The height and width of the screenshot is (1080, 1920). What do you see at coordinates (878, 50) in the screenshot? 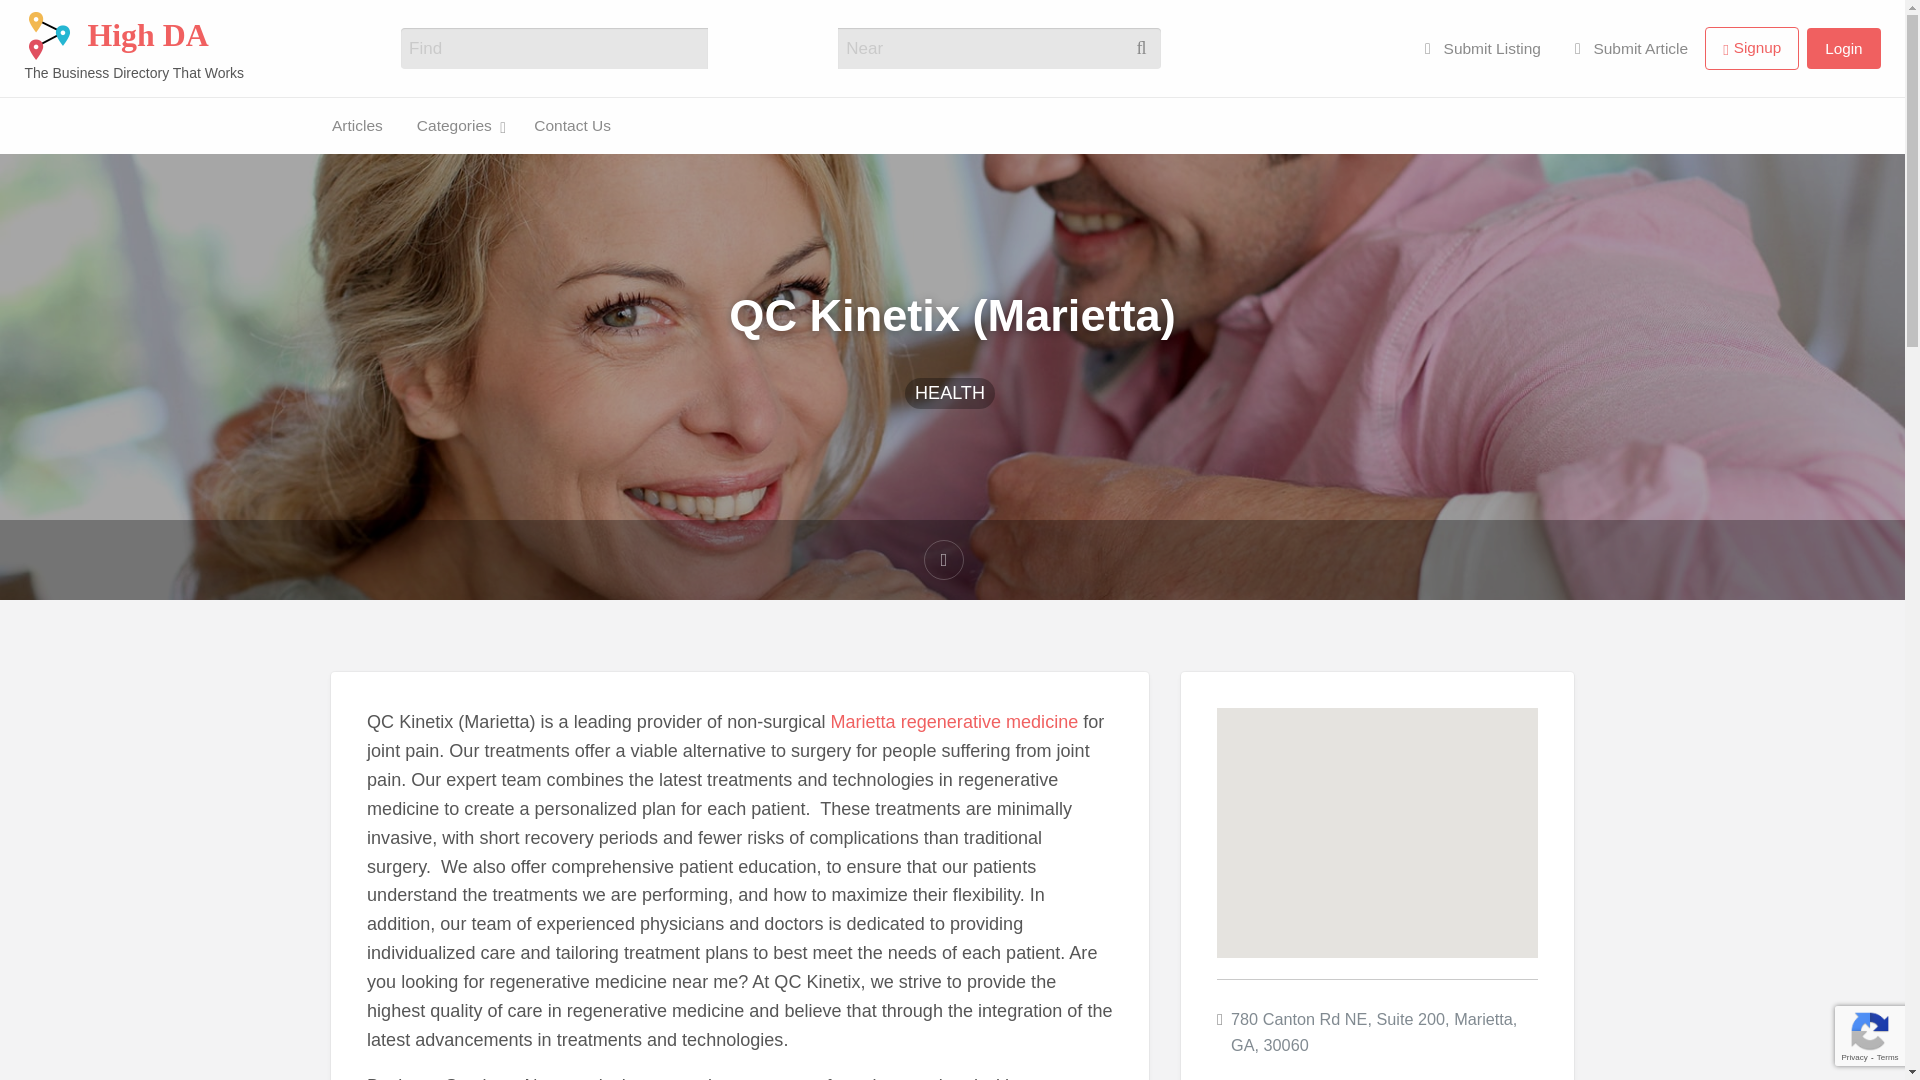
I see `Search` at bounding box center [878, 50].